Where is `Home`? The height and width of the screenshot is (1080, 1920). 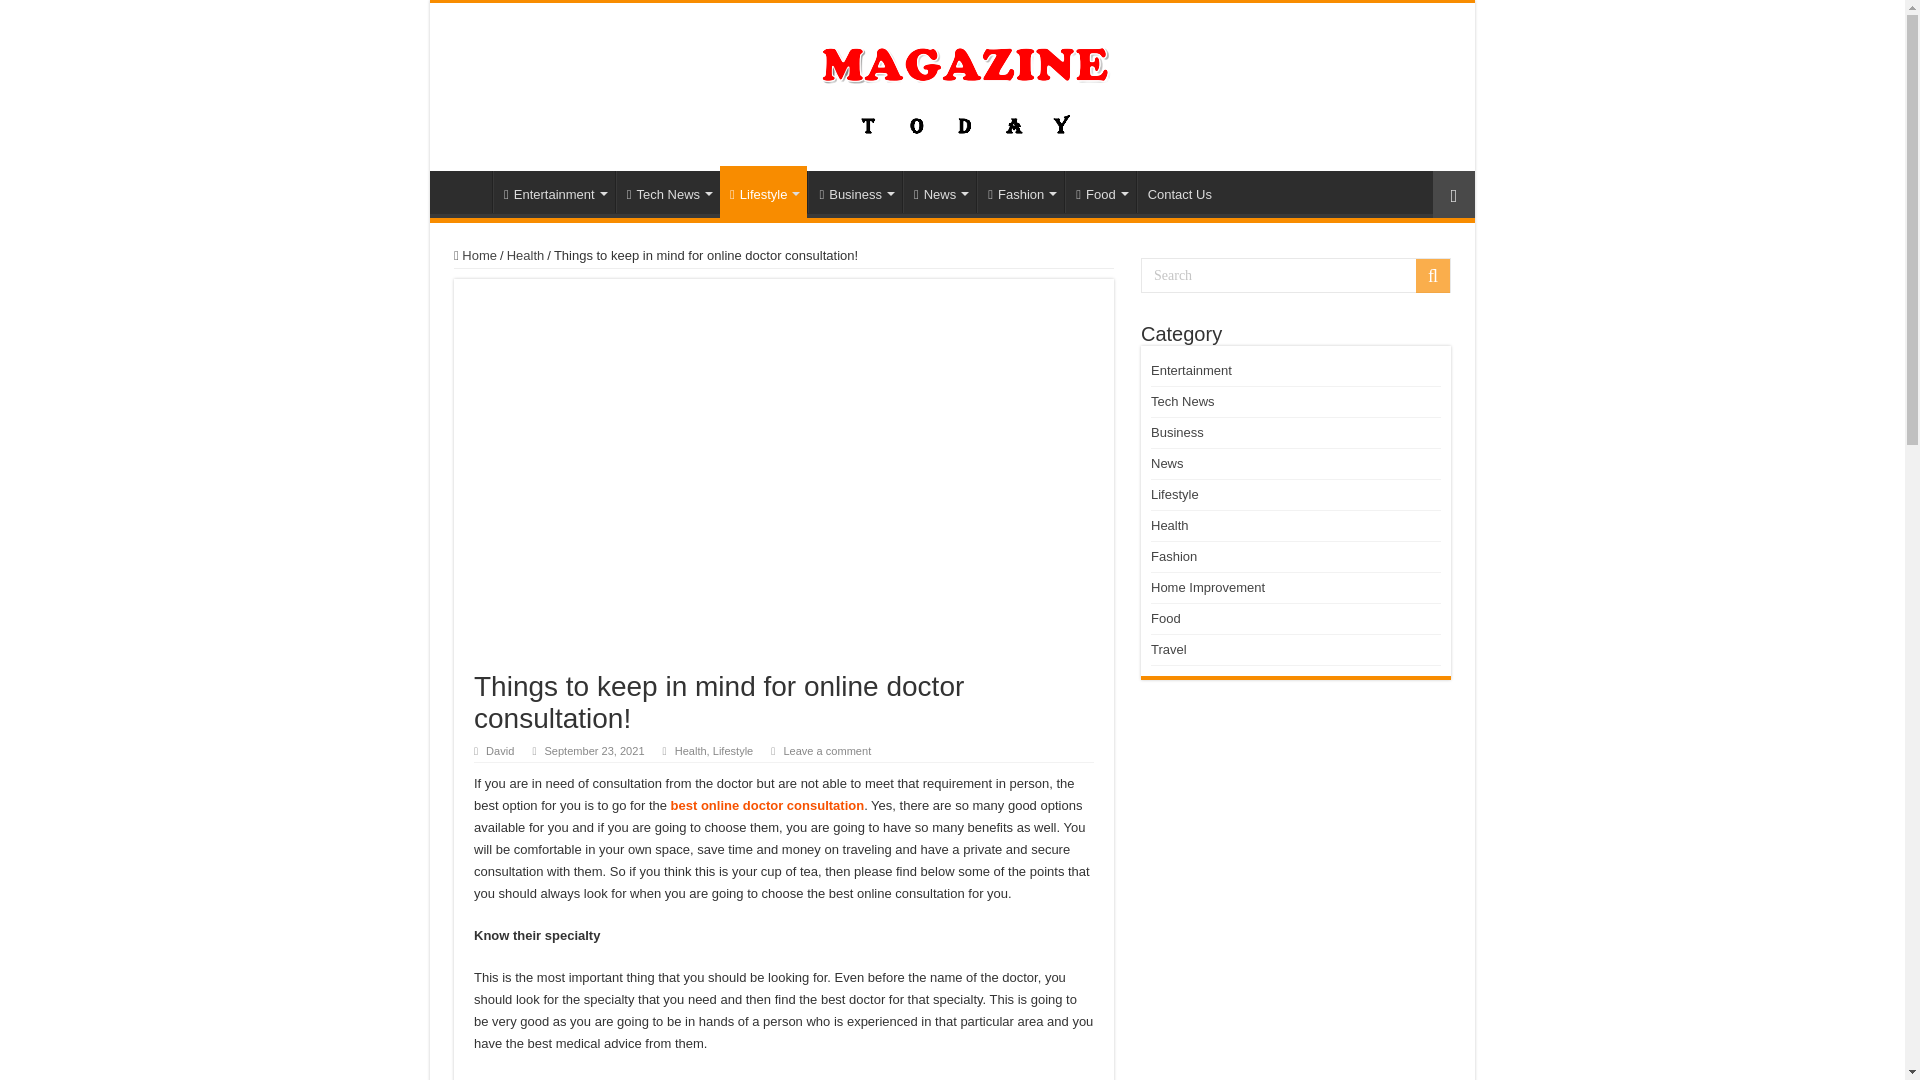 Home is located at coordinates (465, 191).